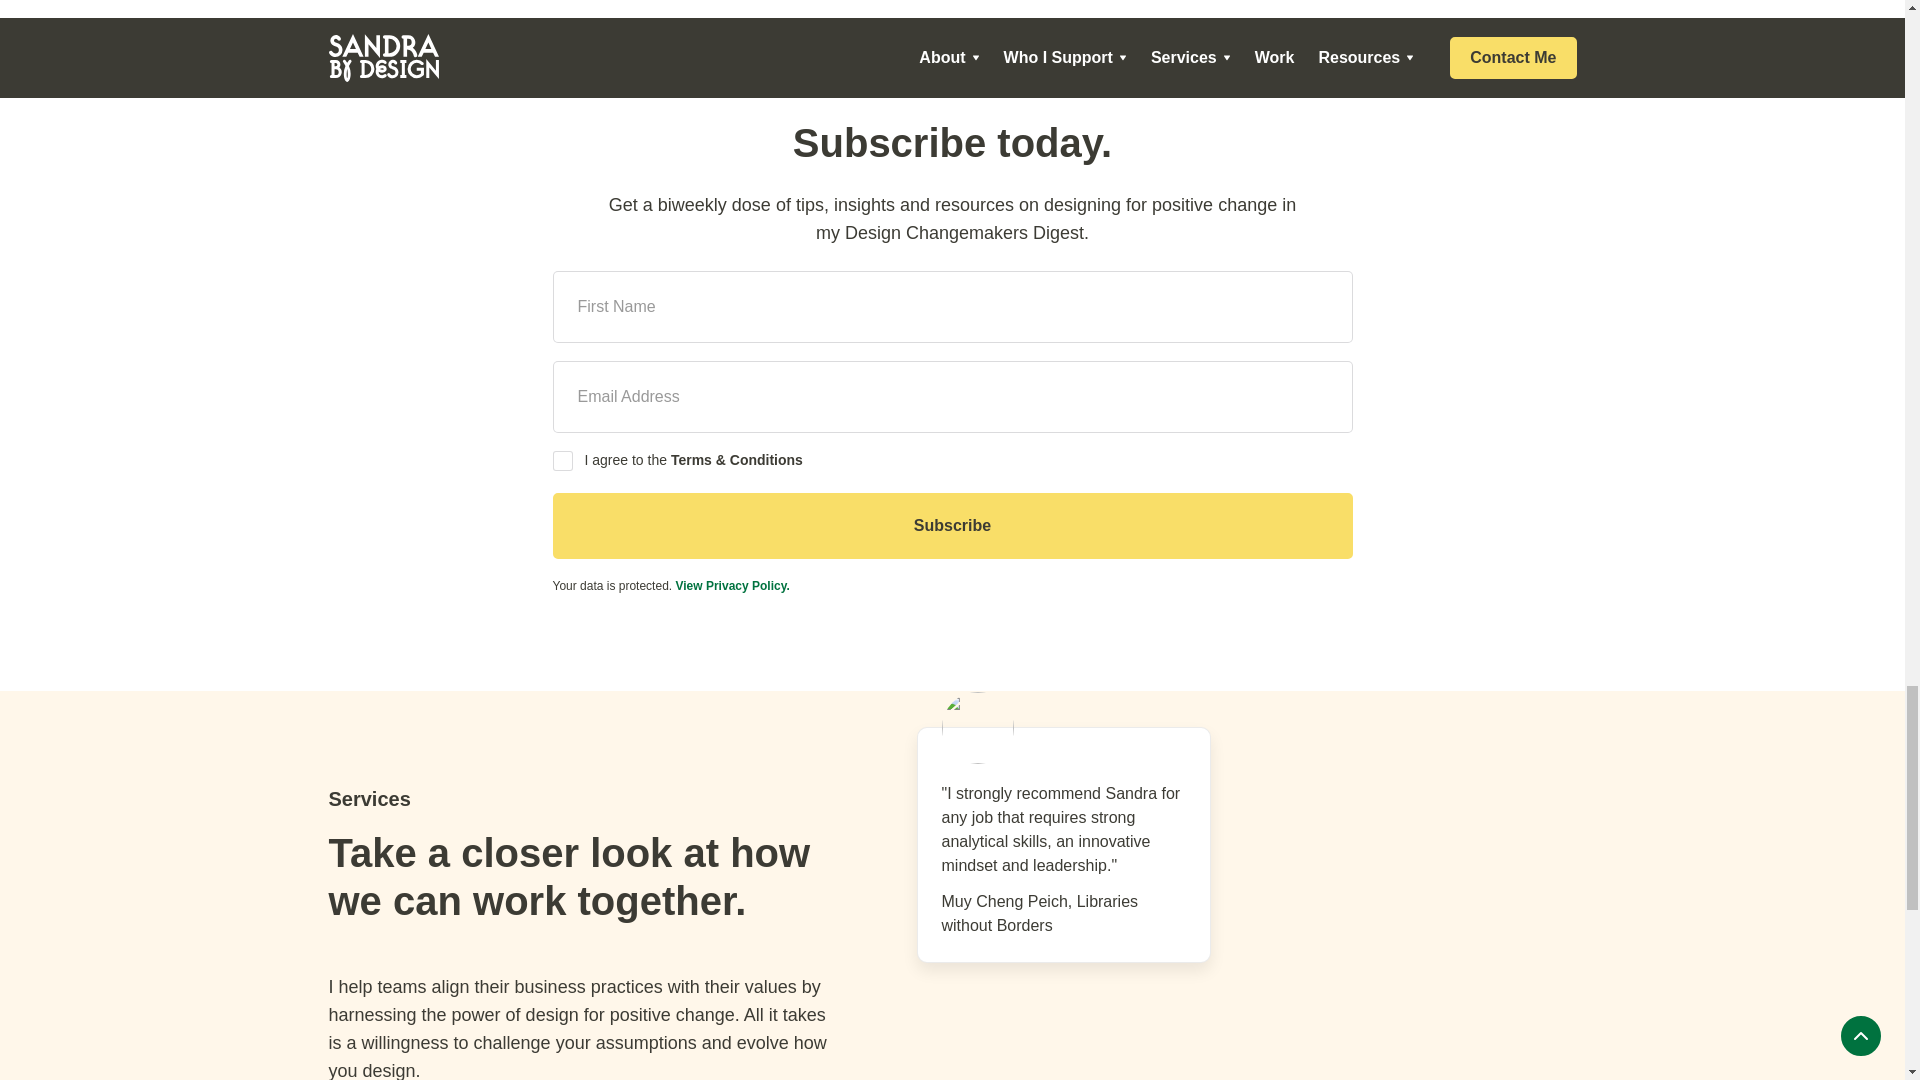 This screenshot has width=1920, height=1080. What do you see at coordinates (952, 526) in the screenshot?
I see `Subscribe` at bounding box center [952, 526].